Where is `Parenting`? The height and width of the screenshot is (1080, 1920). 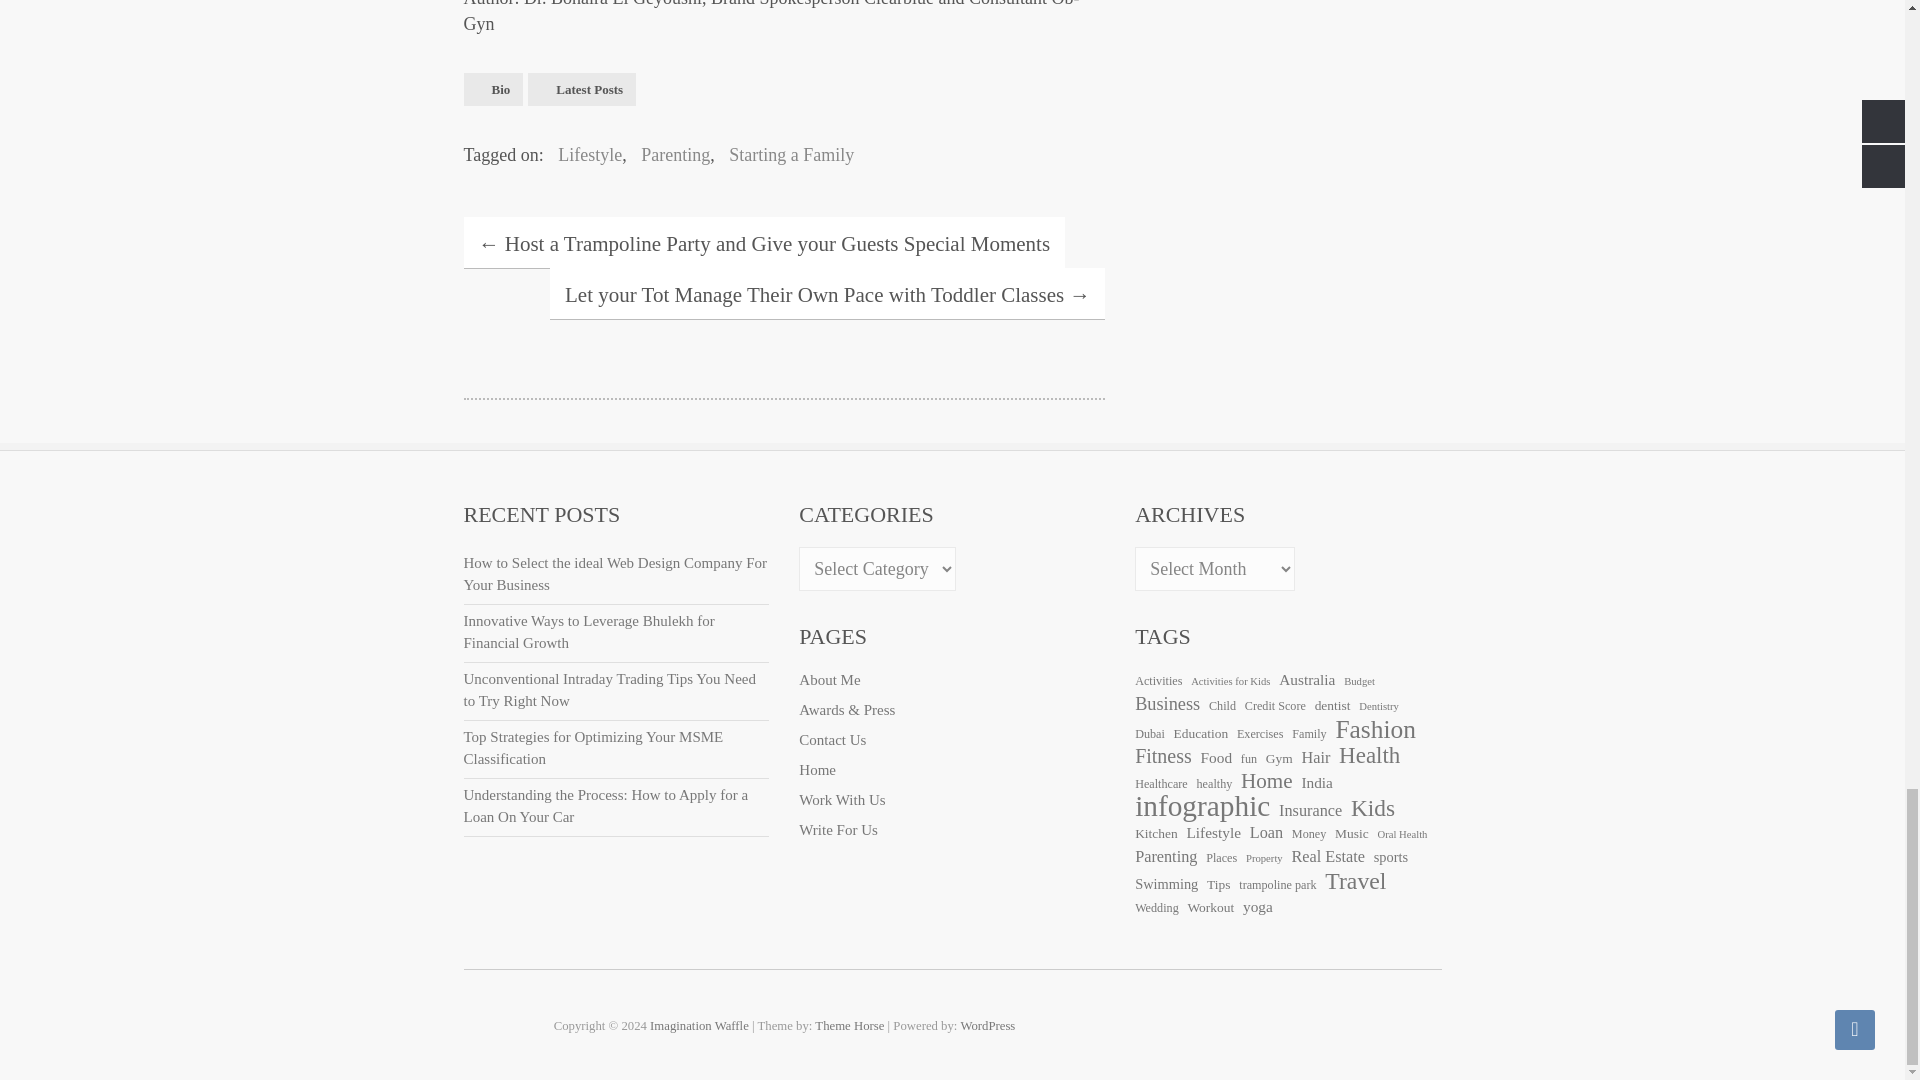 Parenting is located at coordinates (670, 154).